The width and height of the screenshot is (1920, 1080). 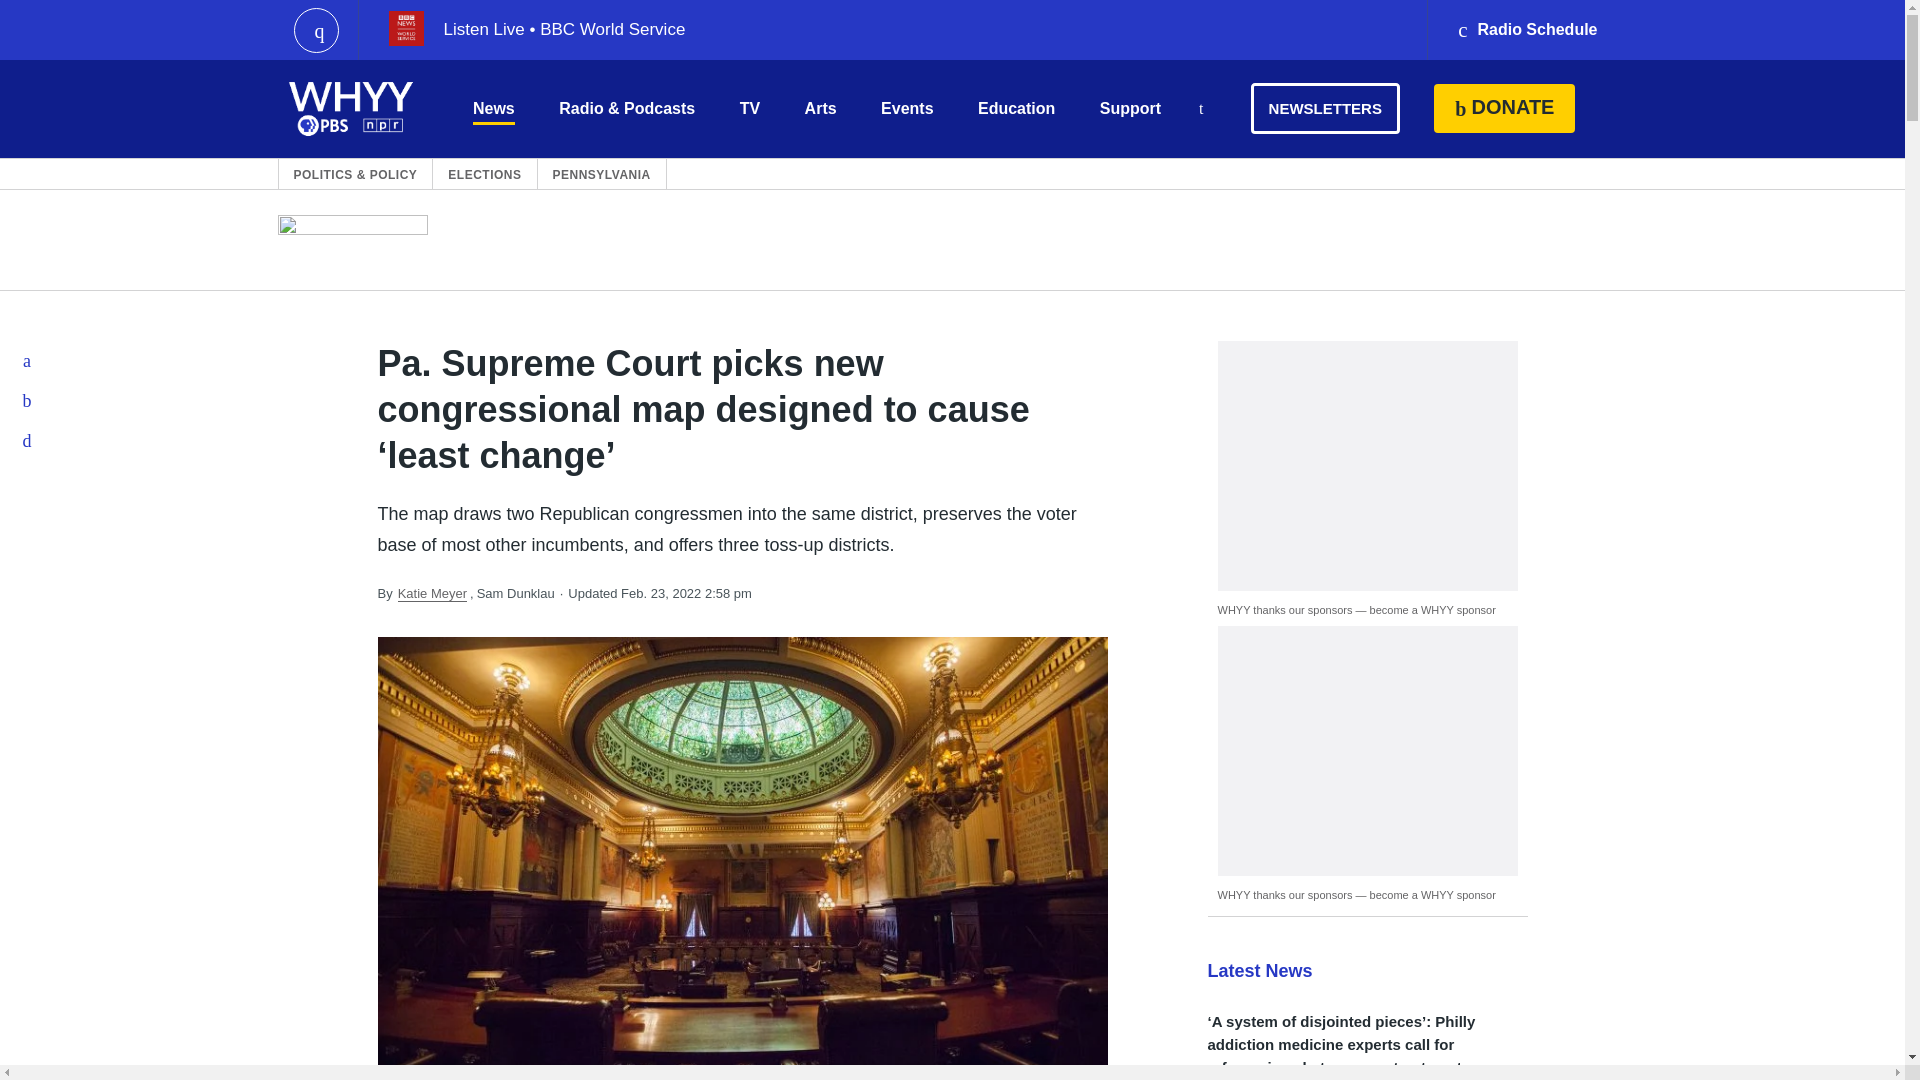 I want to click on Search, so click(x=1200, y=110).